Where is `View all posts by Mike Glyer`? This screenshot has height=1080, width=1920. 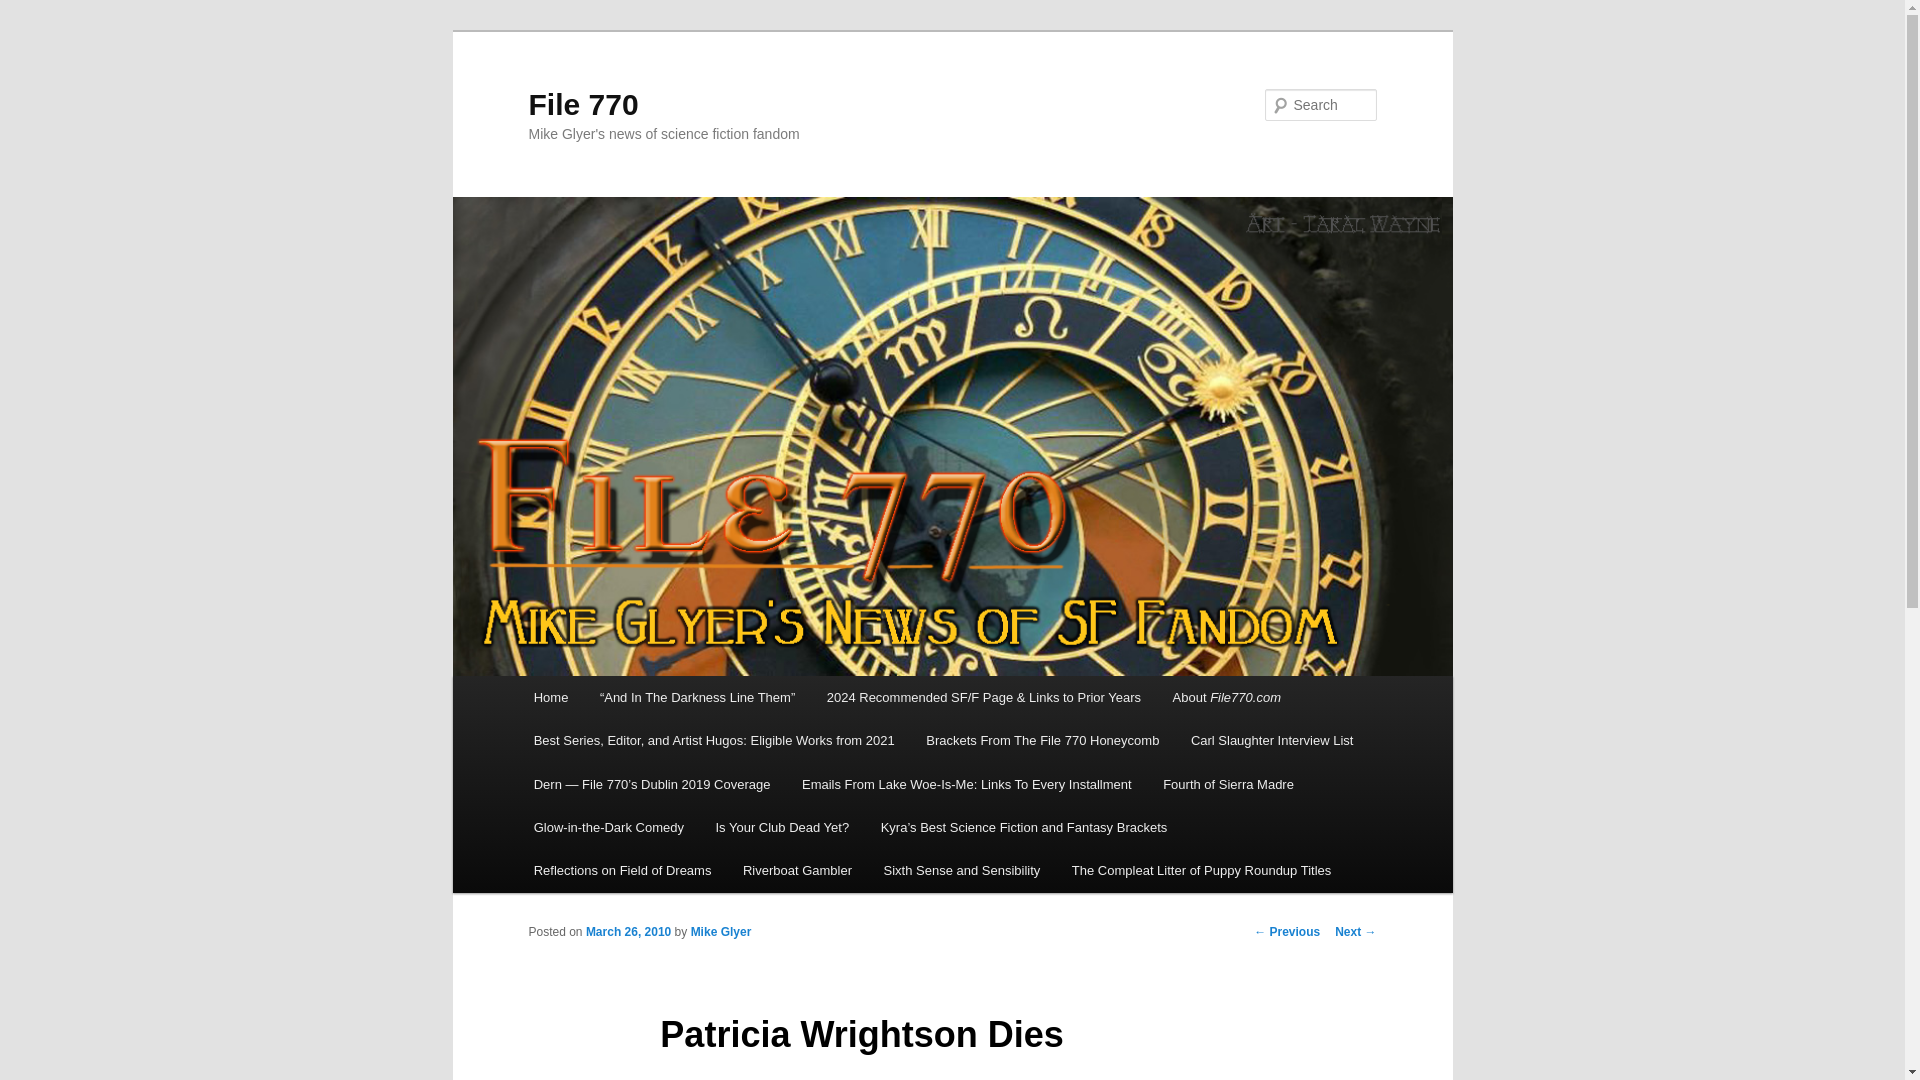 View all posts by Mike Glyer is located at coordinates (722, 931).